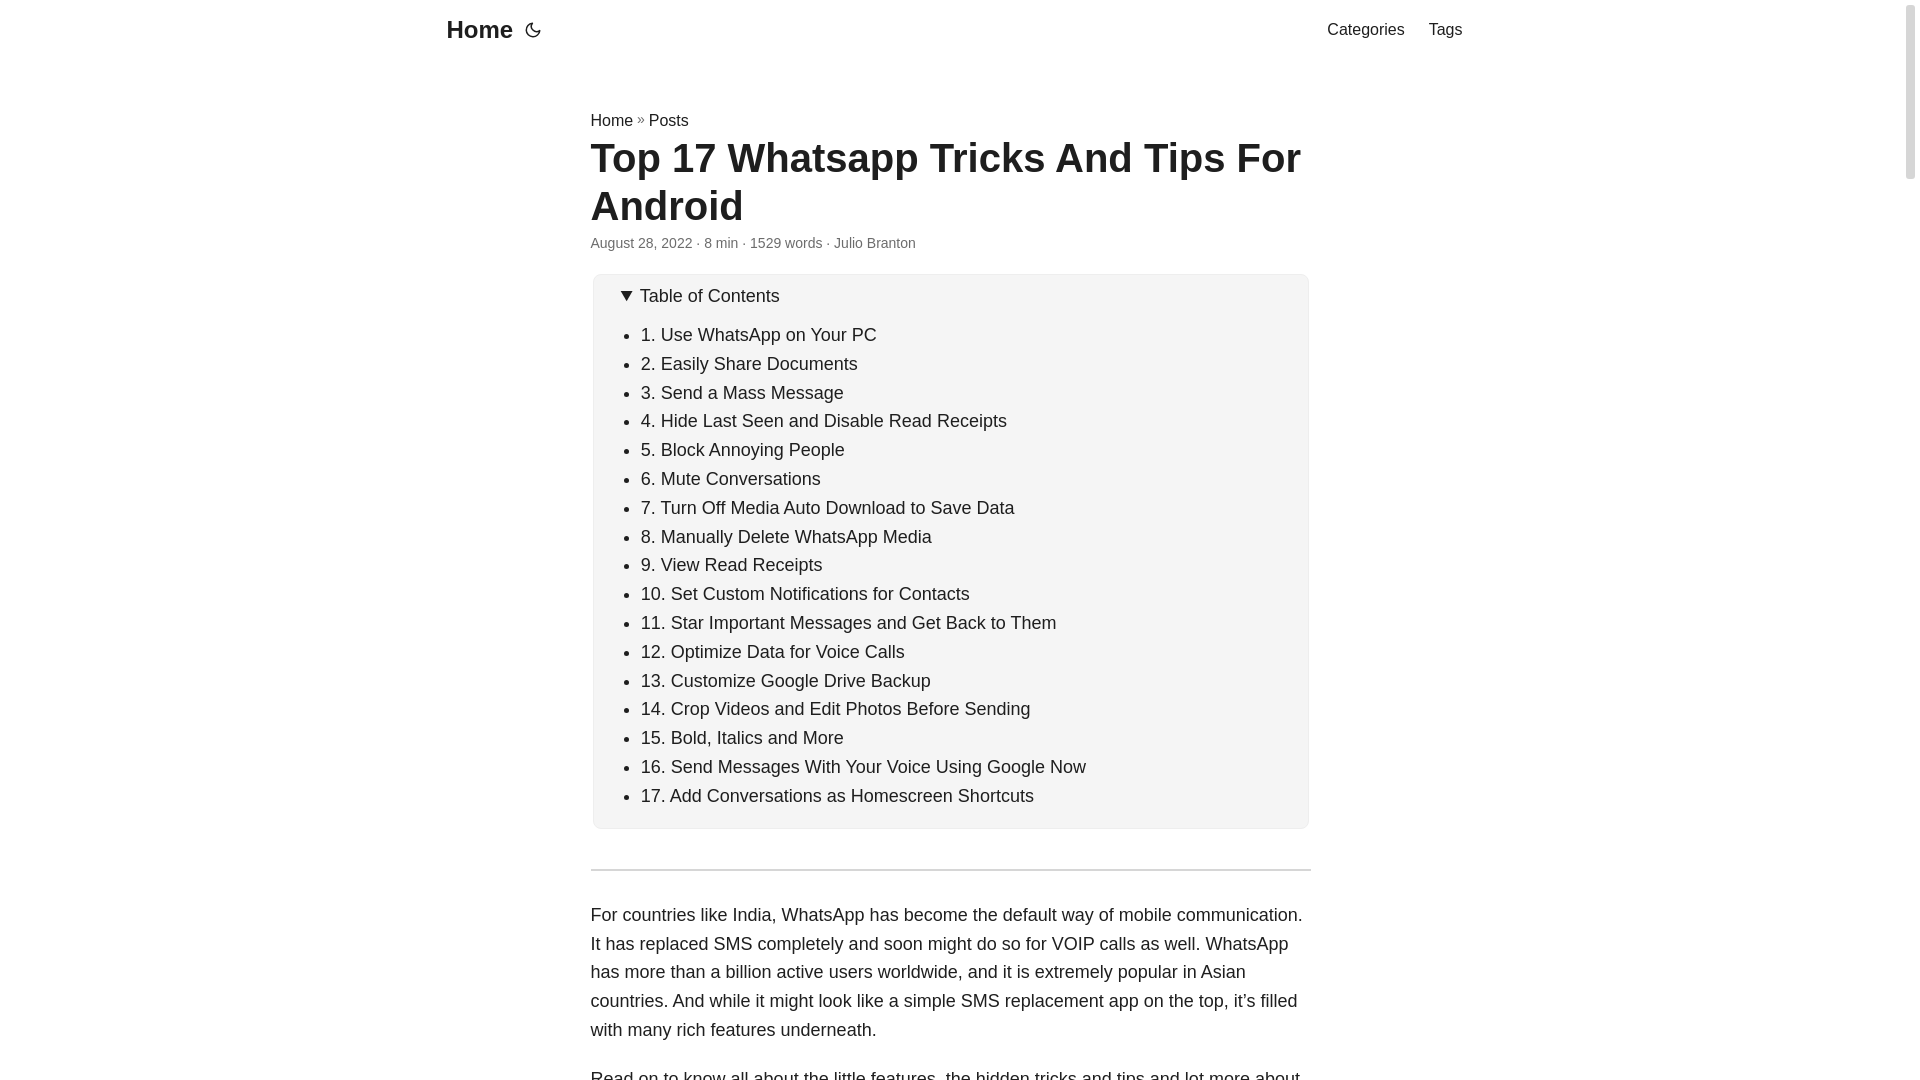 Image resolution: width=1920 pixels, height=1080 pixels. I want to click on 12. Optimize Data for Voice Calls, so click(772, 652).